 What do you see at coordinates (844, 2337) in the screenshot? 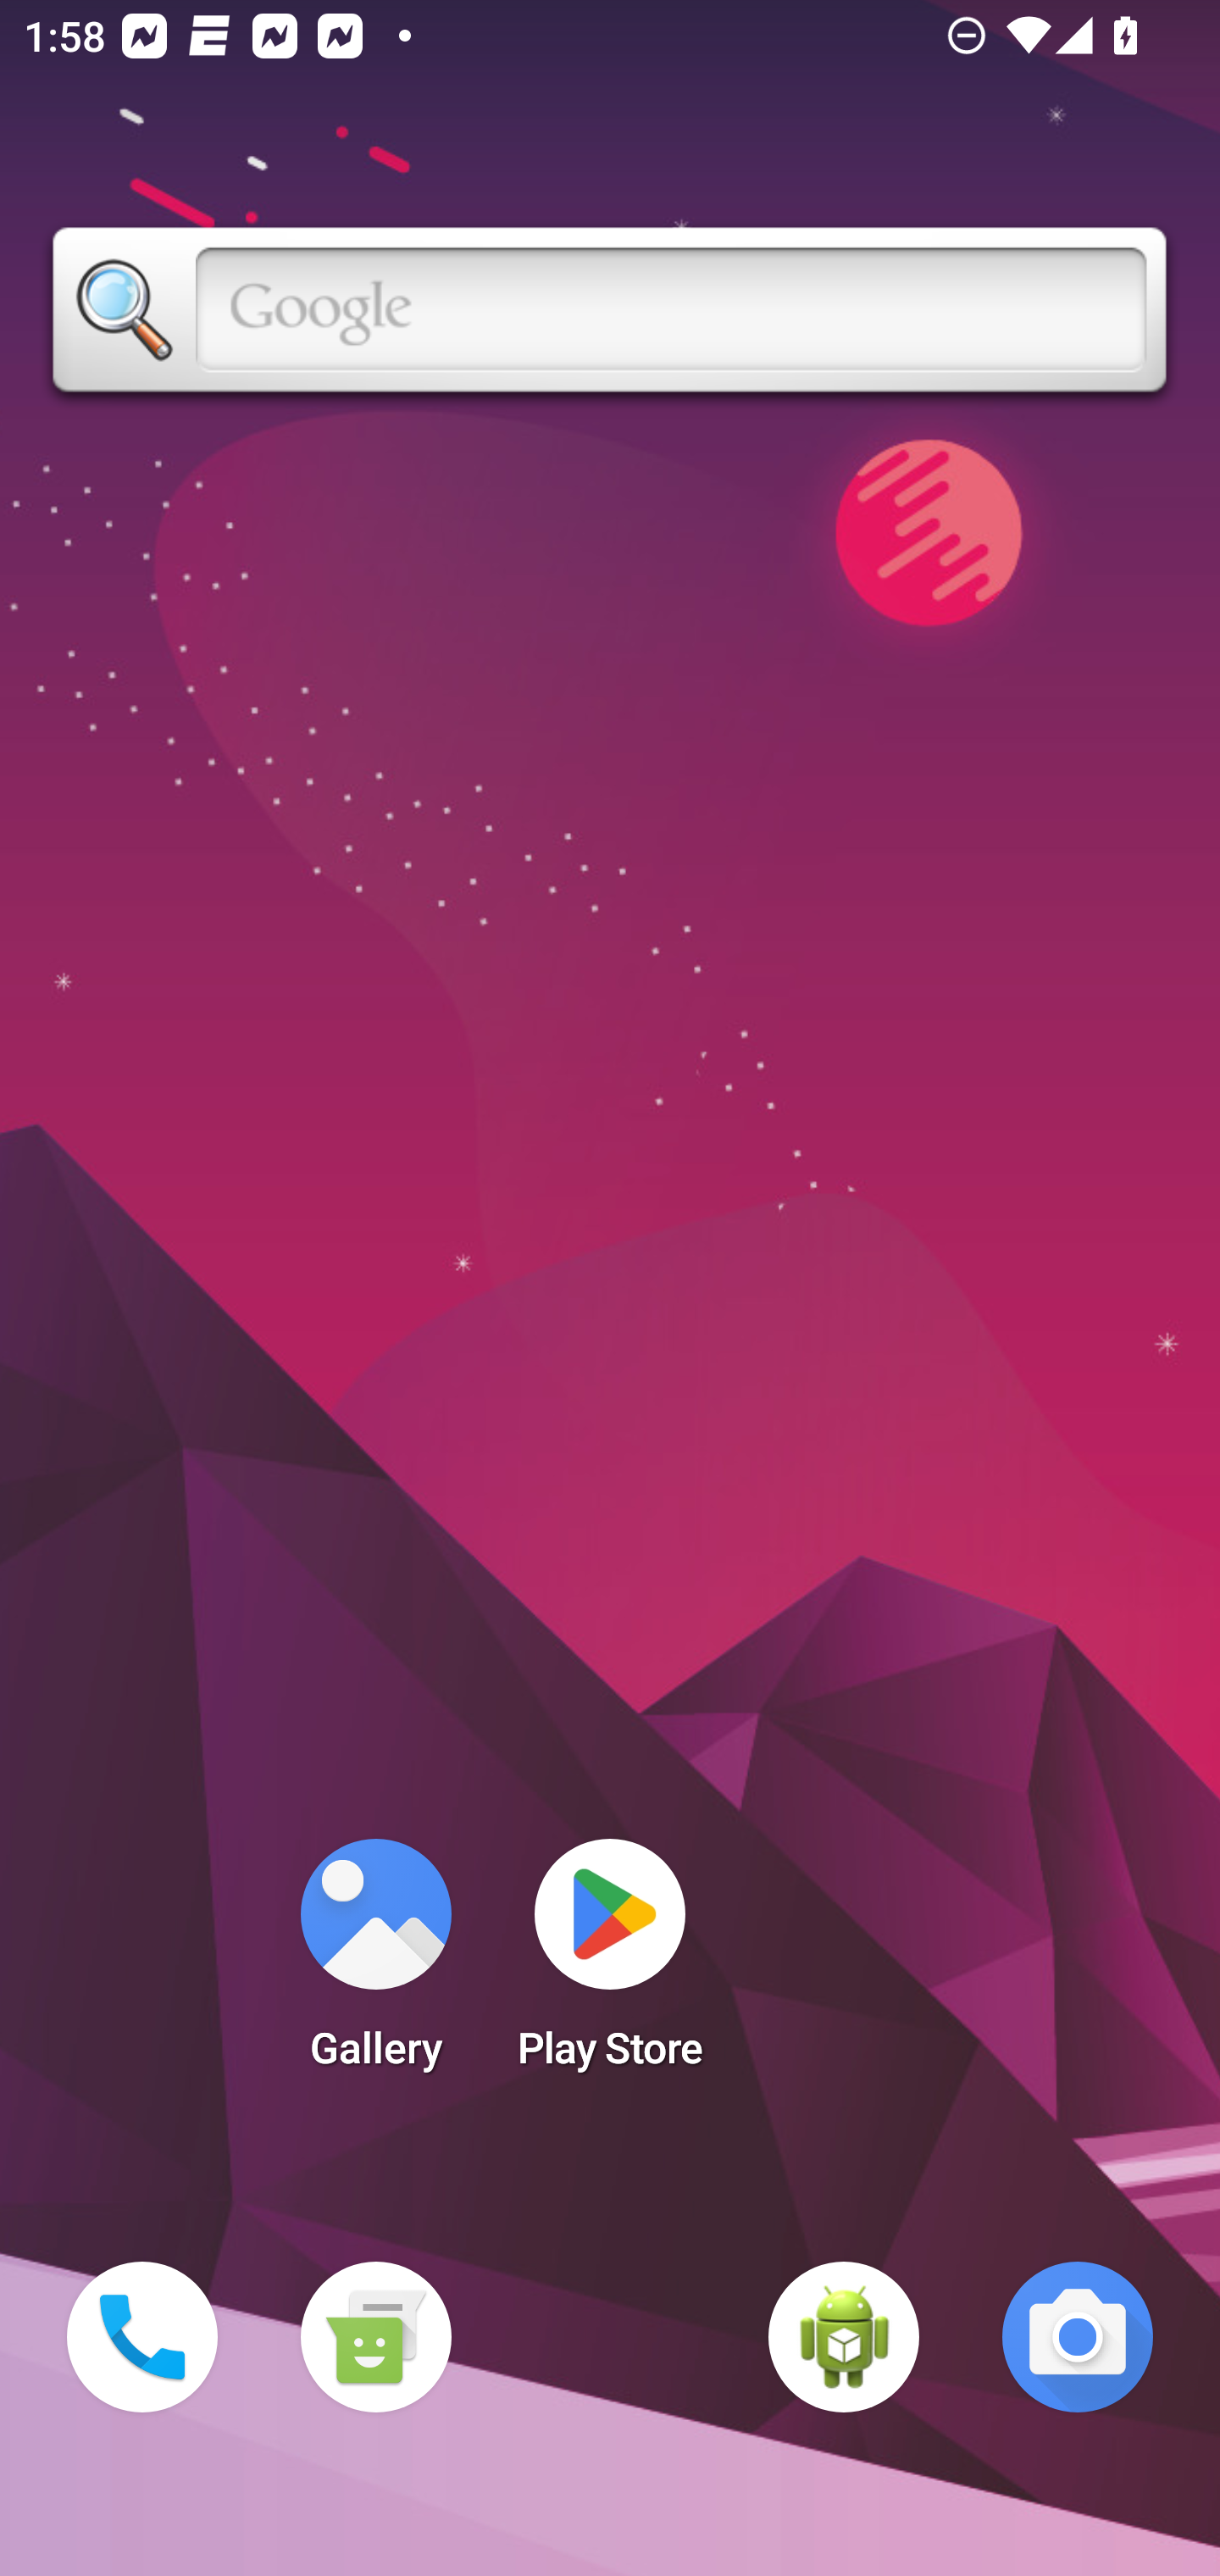
I see `WebView Browser Tester` at bounding box center [844, 2337].